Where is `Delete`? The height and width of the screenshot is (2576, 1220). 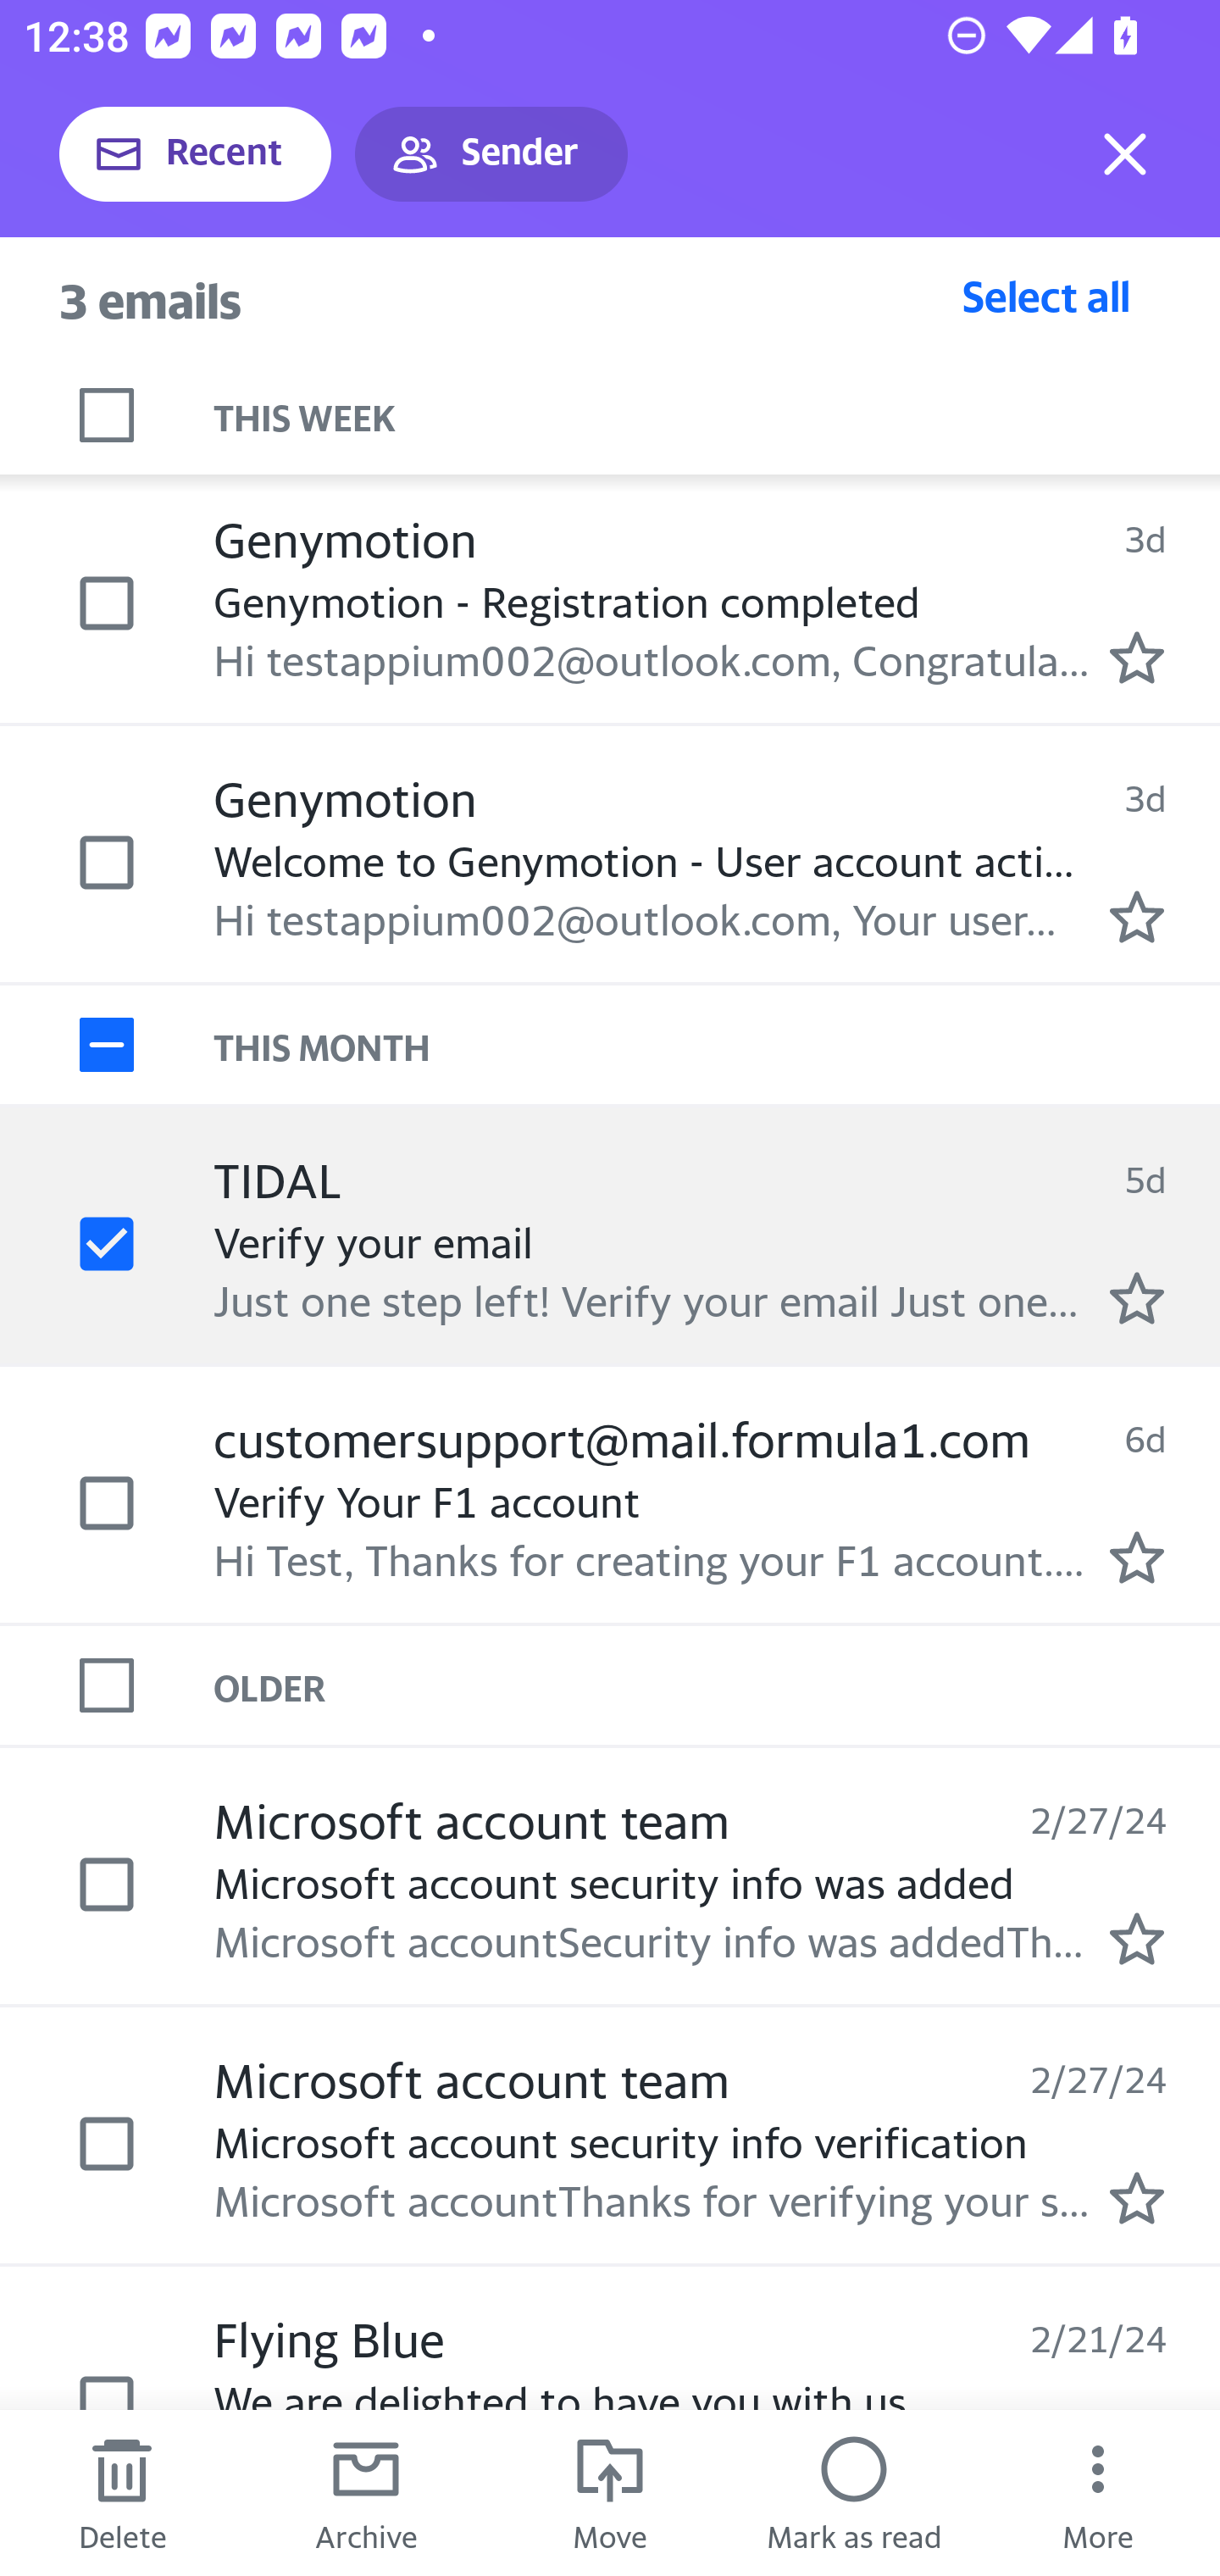
Delete is located at coordinates (122, 2493).